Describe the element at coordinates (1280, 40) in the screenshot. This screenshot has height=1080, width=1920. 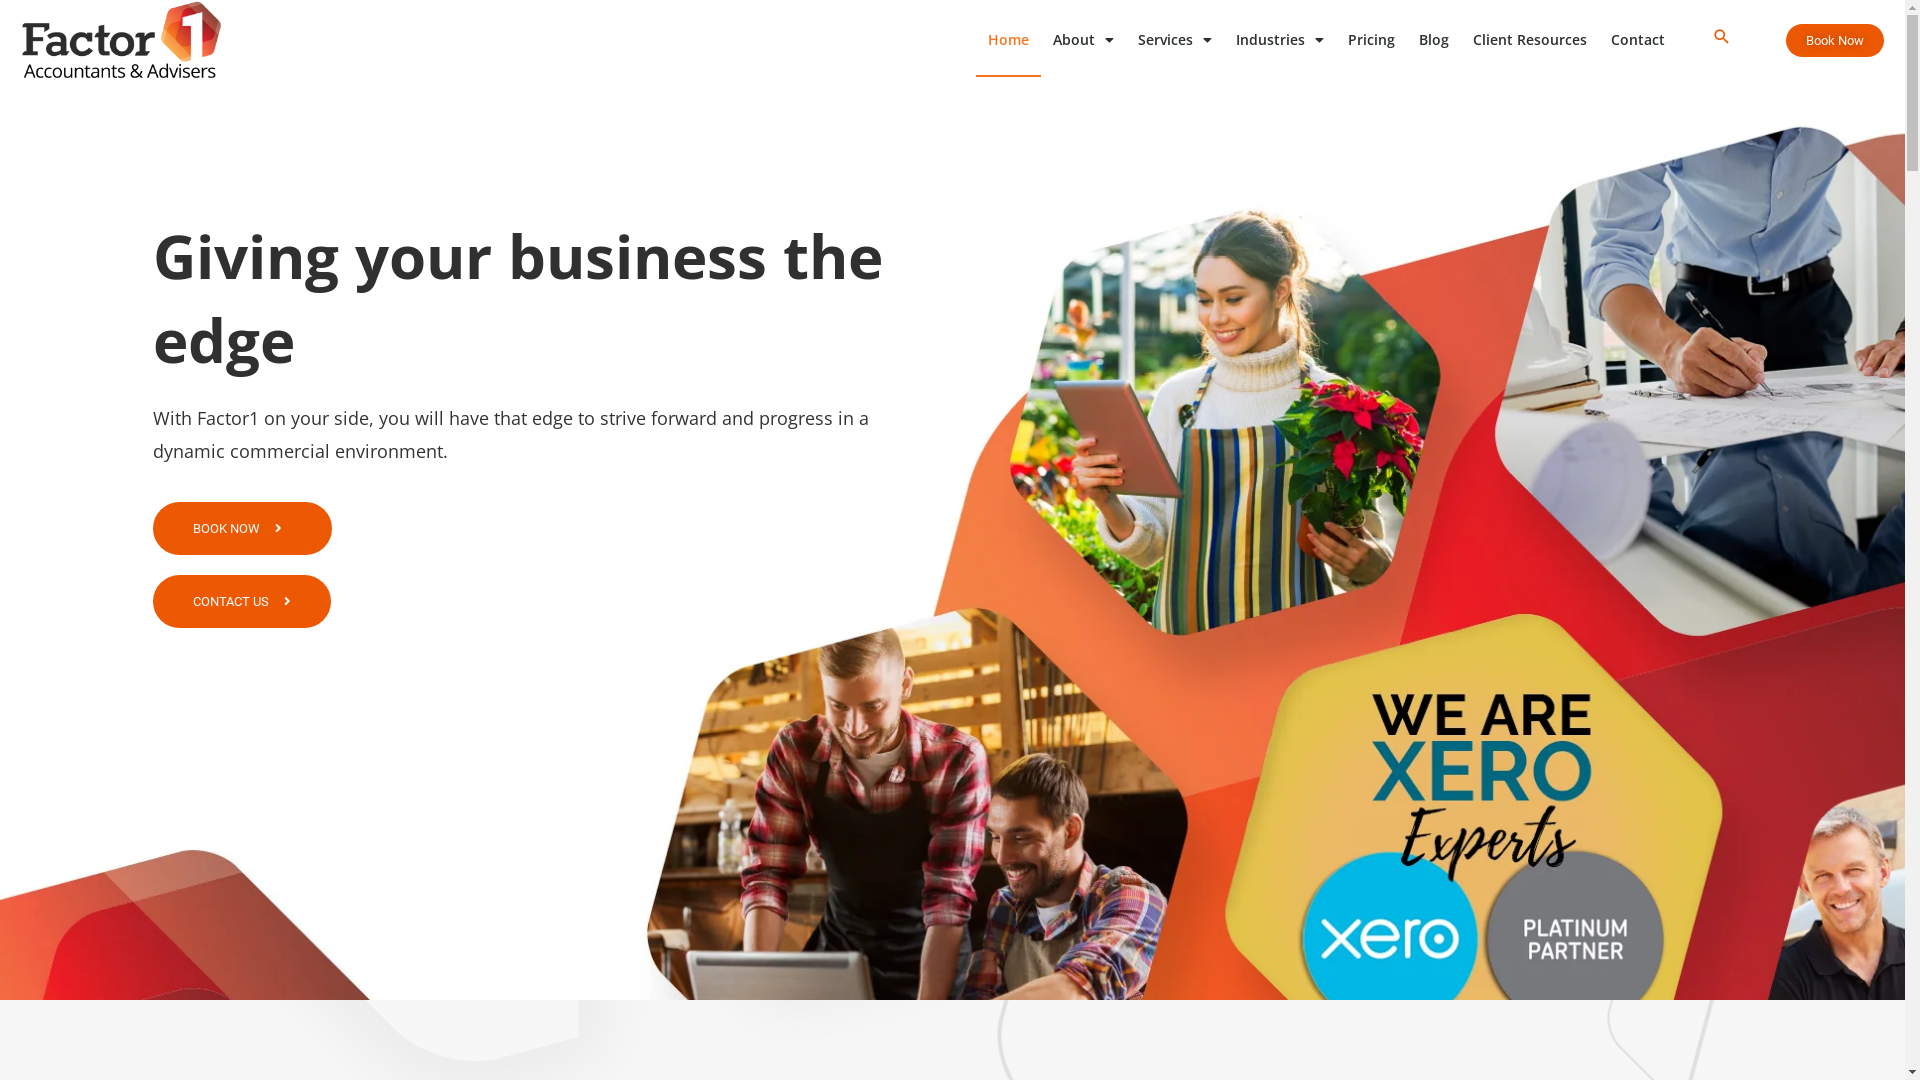
I see `Industries` at that location.